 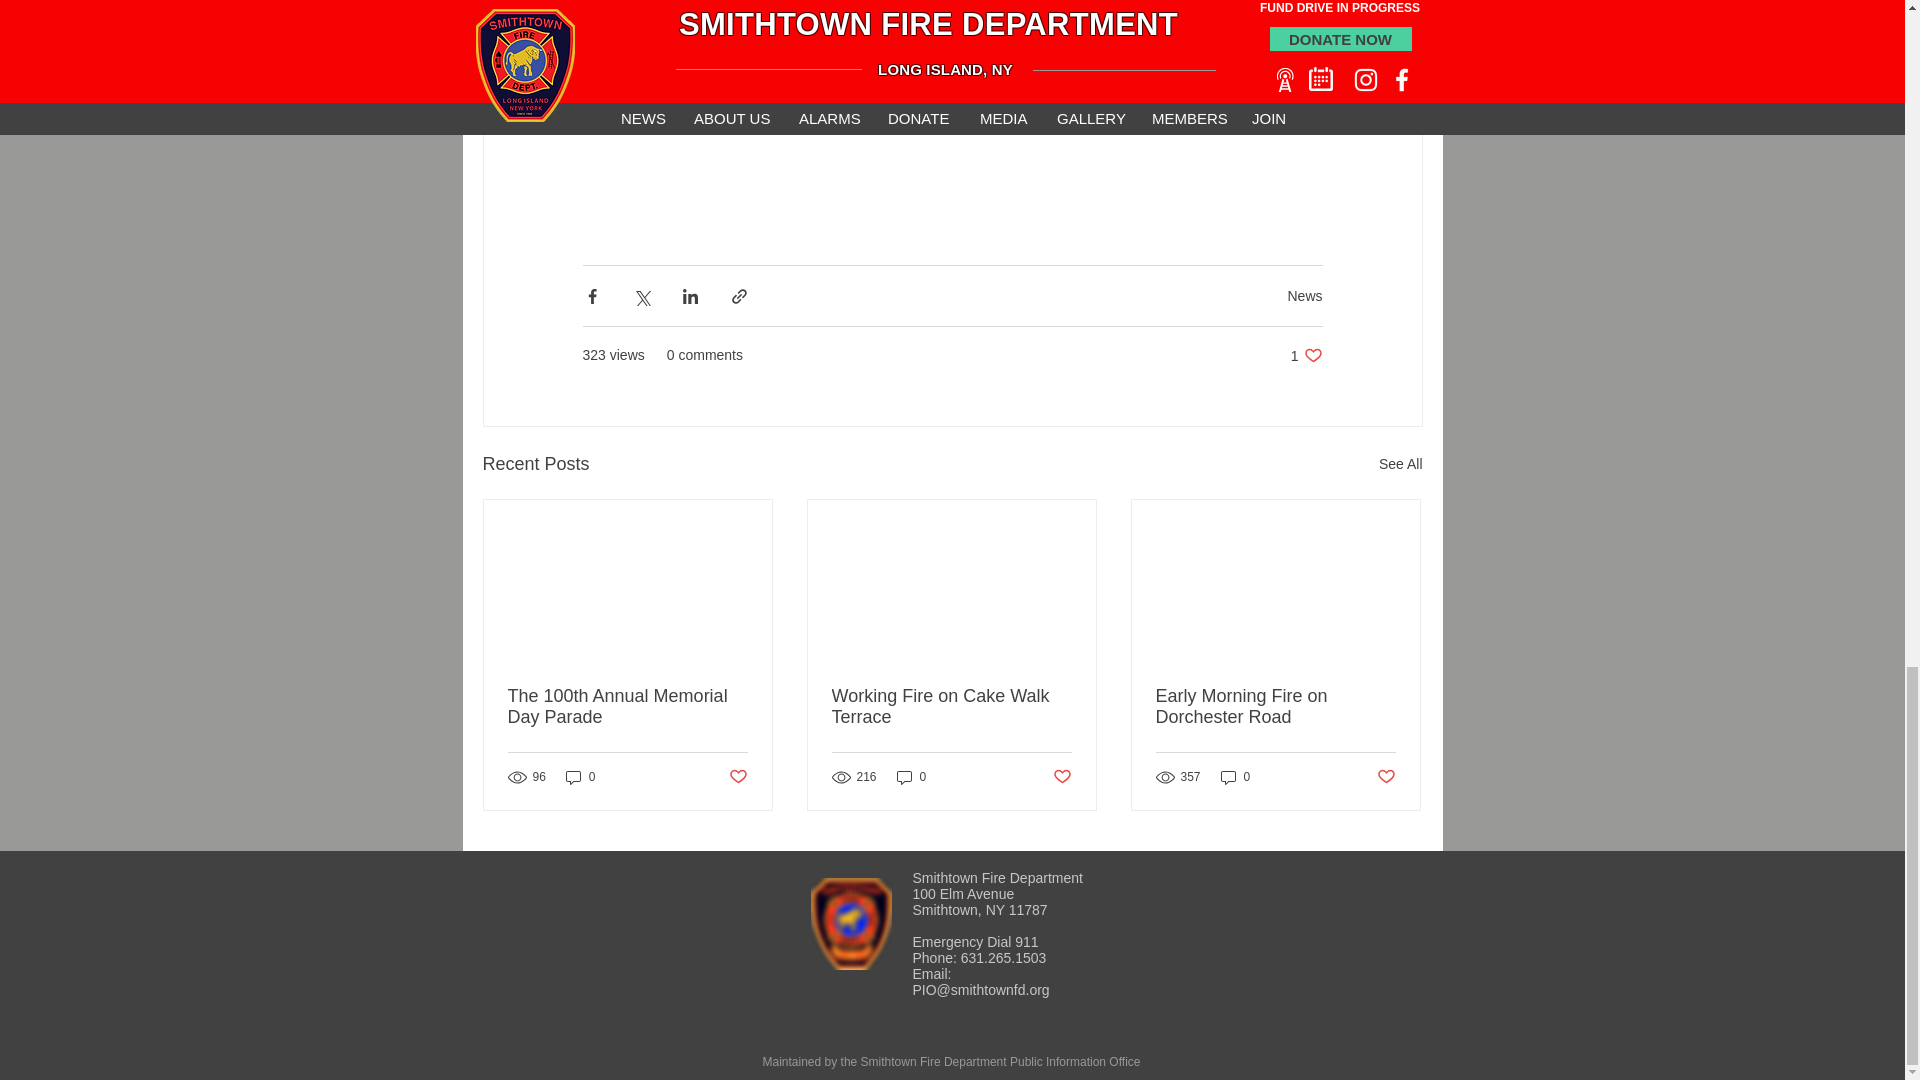 I want to click on Post not marked as liked, so click(x=736, y=777).